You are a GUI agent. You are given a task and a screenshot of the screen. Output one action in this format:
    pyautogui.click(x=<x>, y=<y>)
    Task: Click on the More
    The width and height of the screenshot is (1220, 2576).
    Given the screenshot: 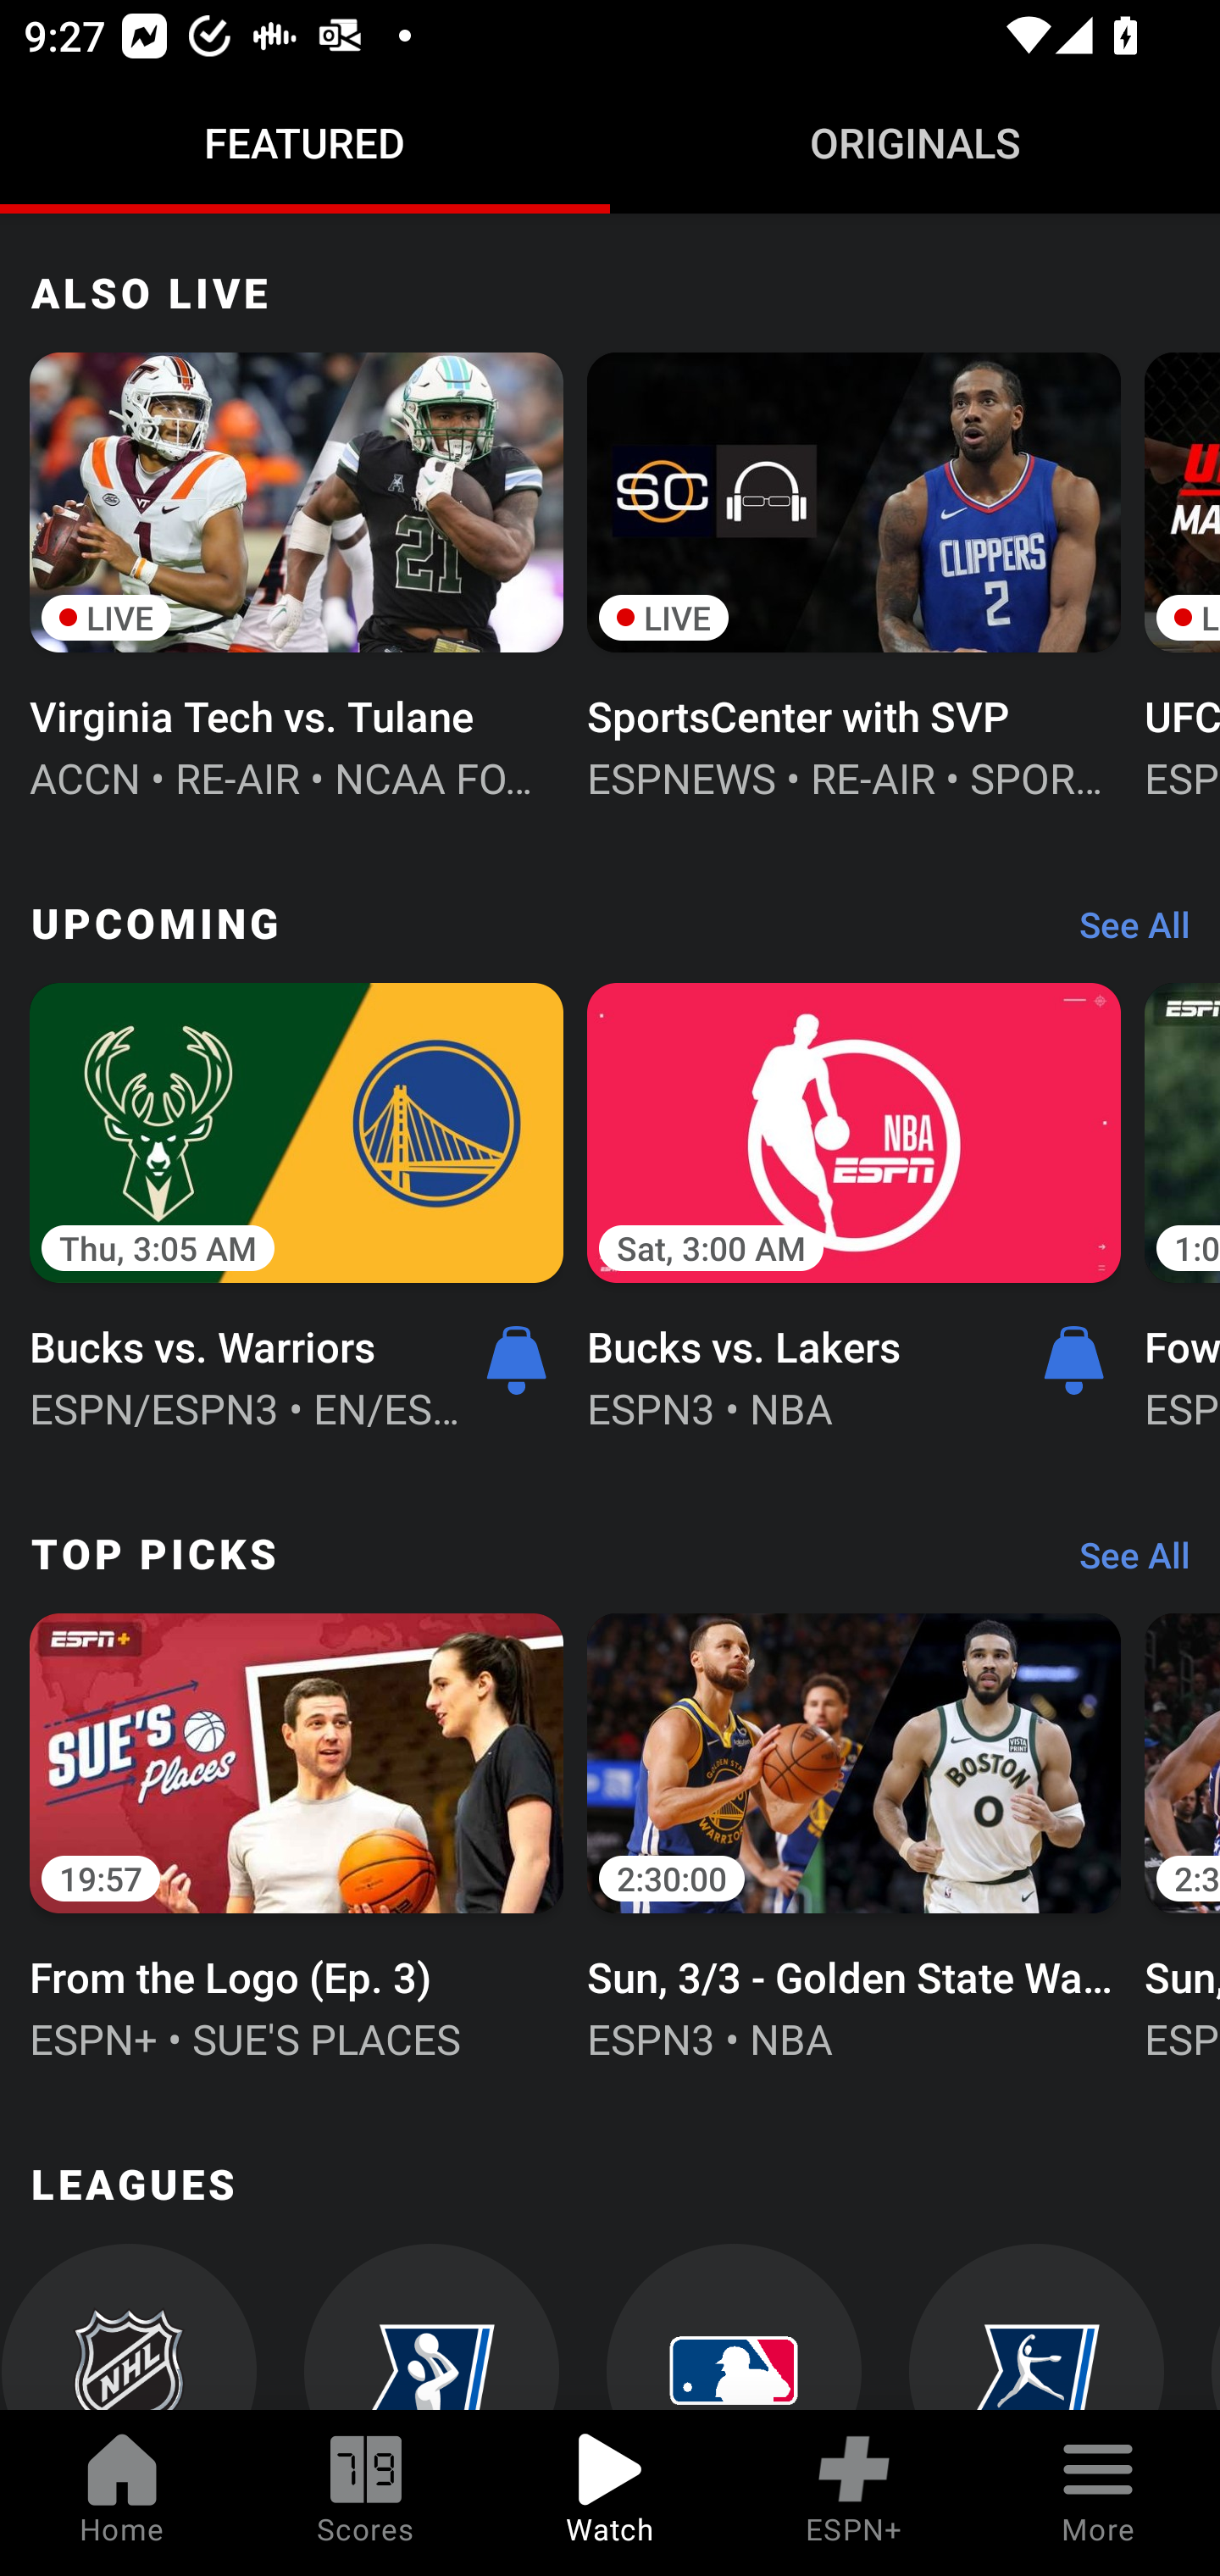 What is the action you would take?
    pyautogui.click(x=1098, y=2493)
    